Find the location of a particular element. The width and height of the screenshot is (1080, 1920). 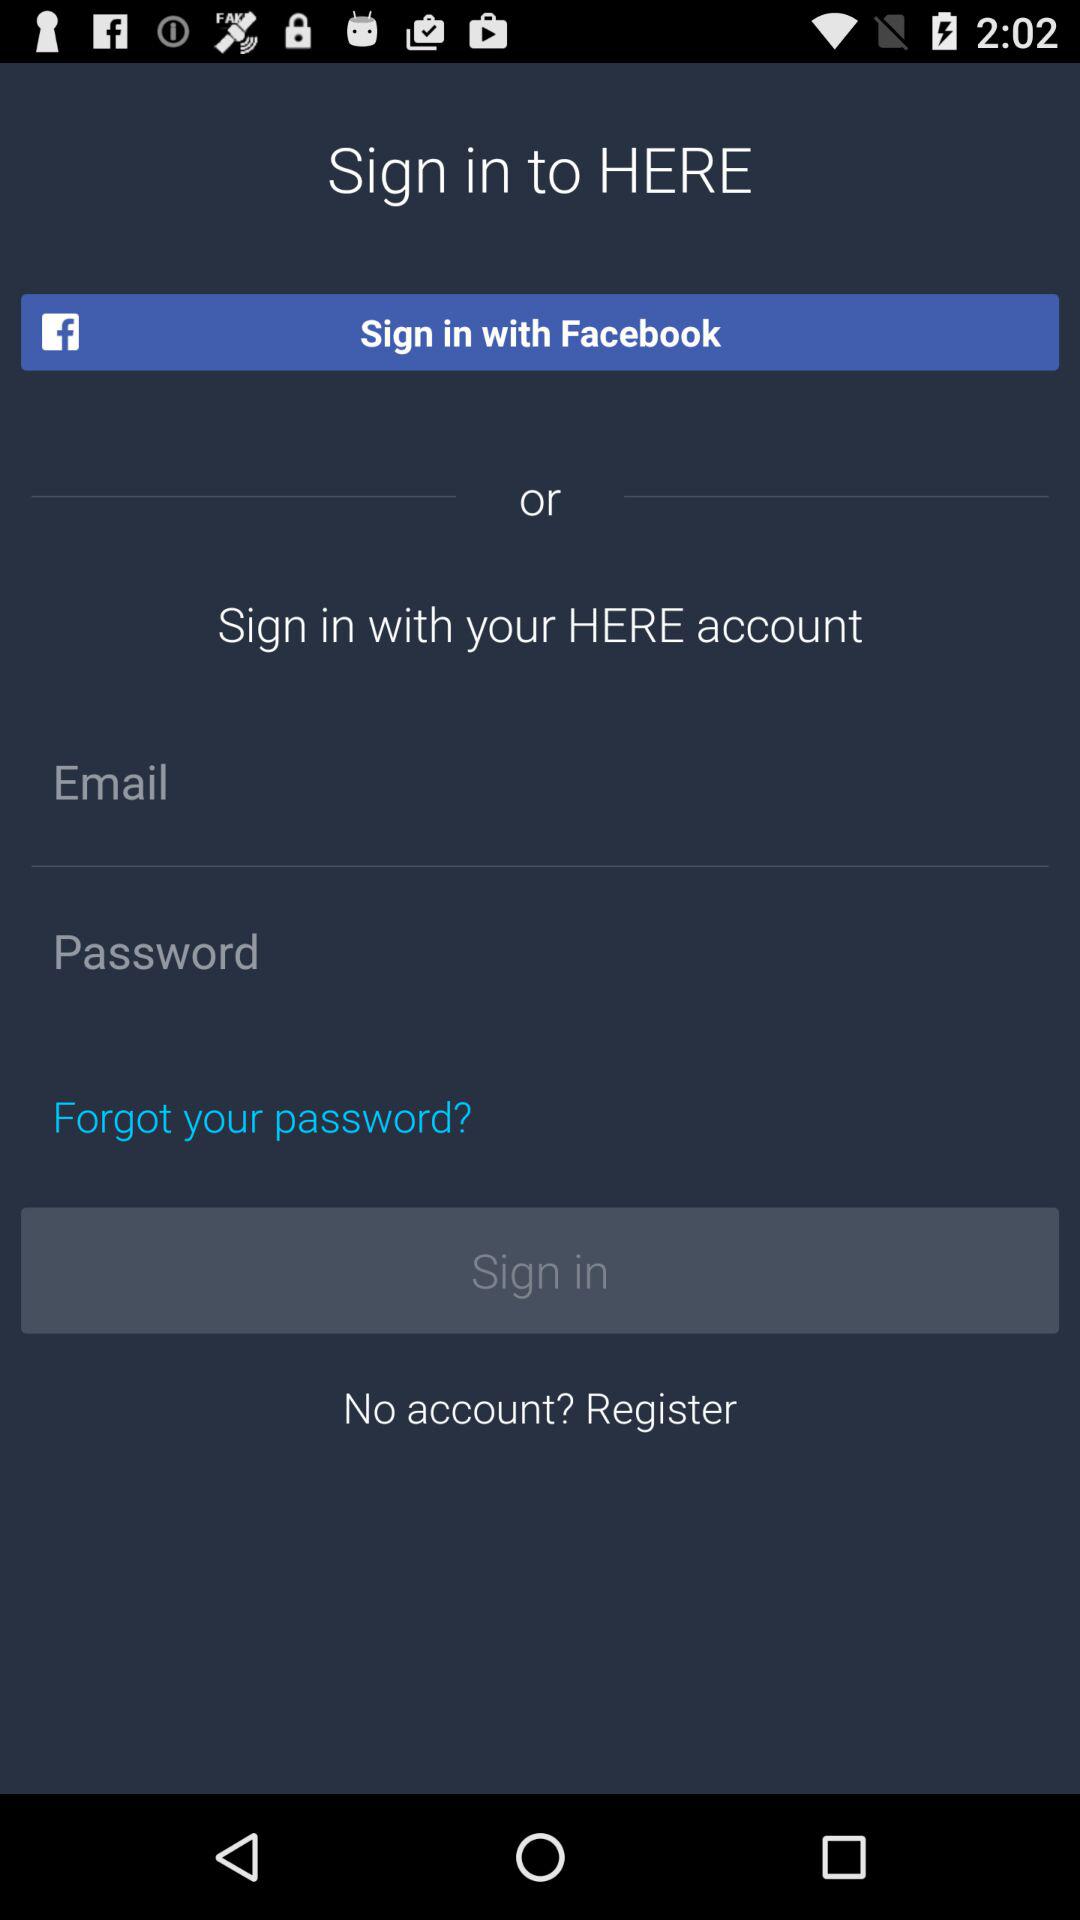

enter your email is located at coordinates (540, 781).